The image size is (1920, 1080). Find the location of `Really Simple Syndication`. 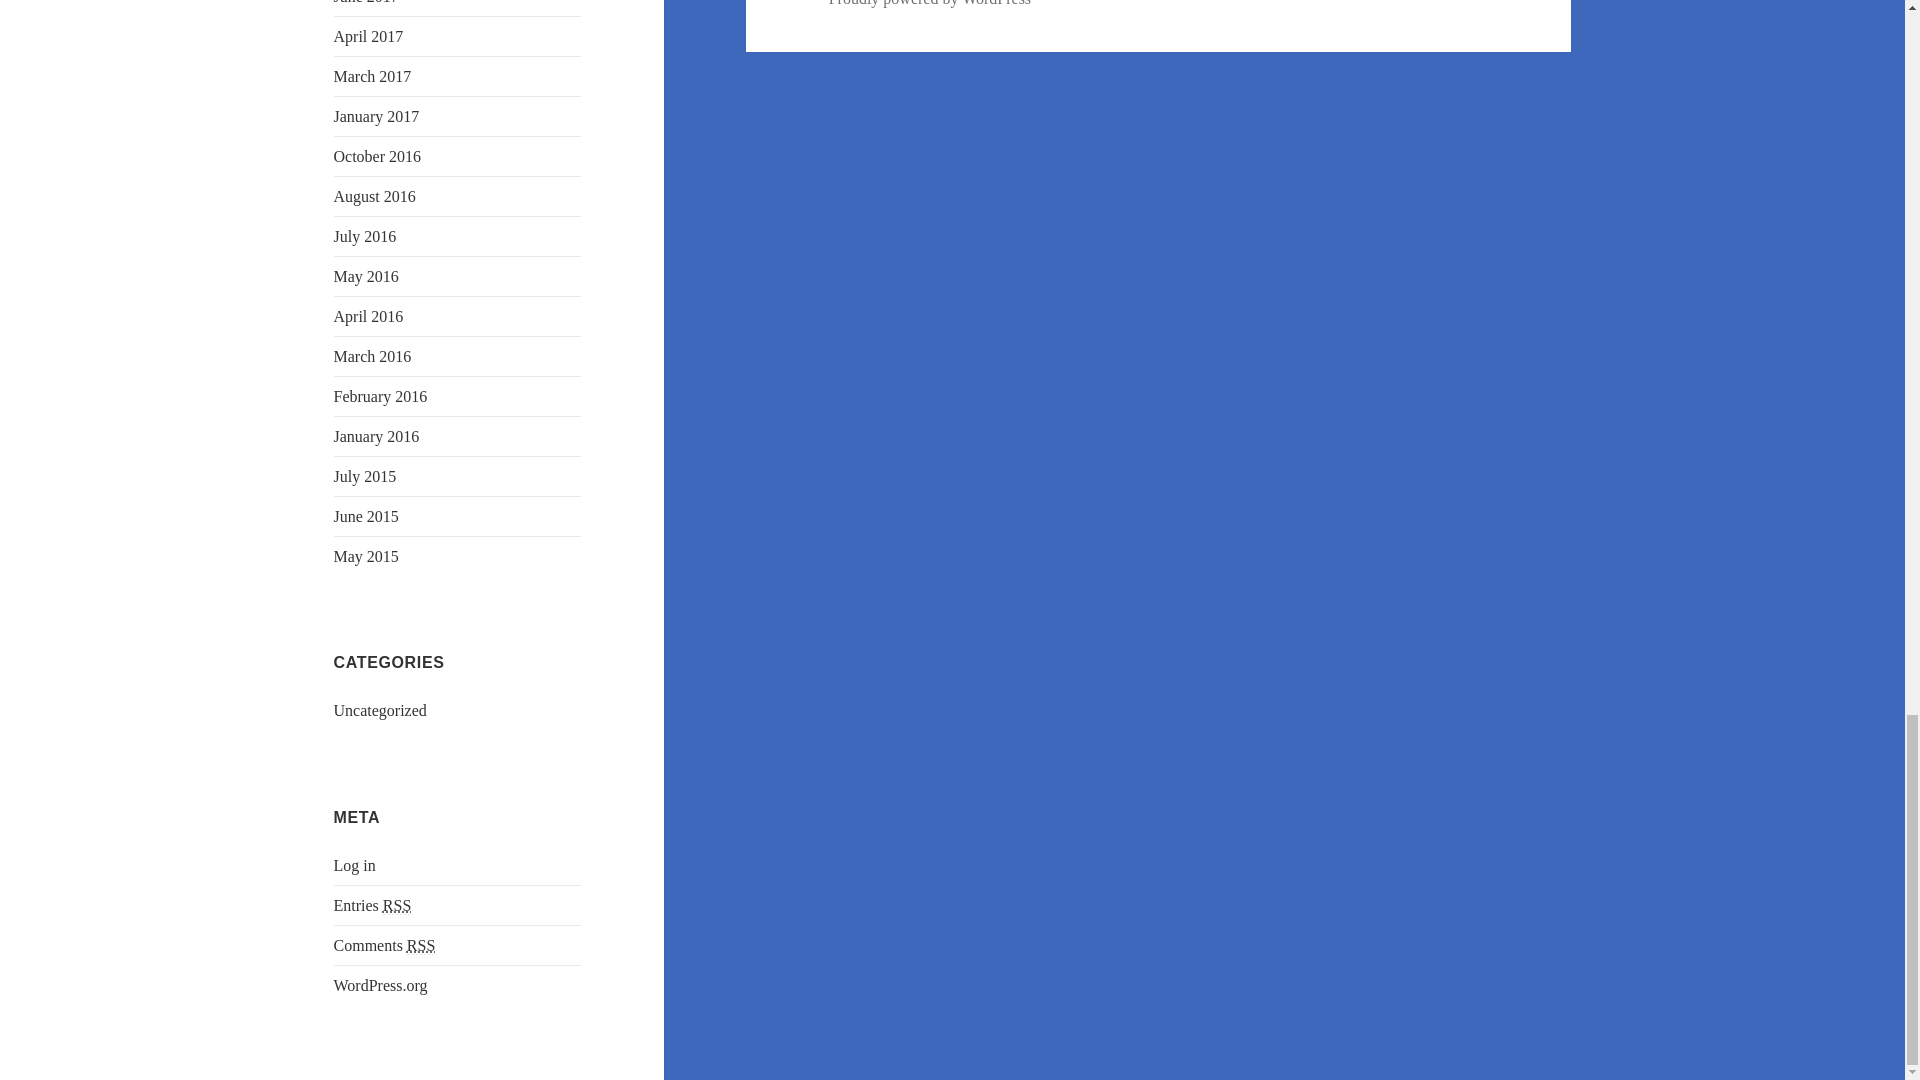

Really Simple Syndication is located at coordinates (396, 906).